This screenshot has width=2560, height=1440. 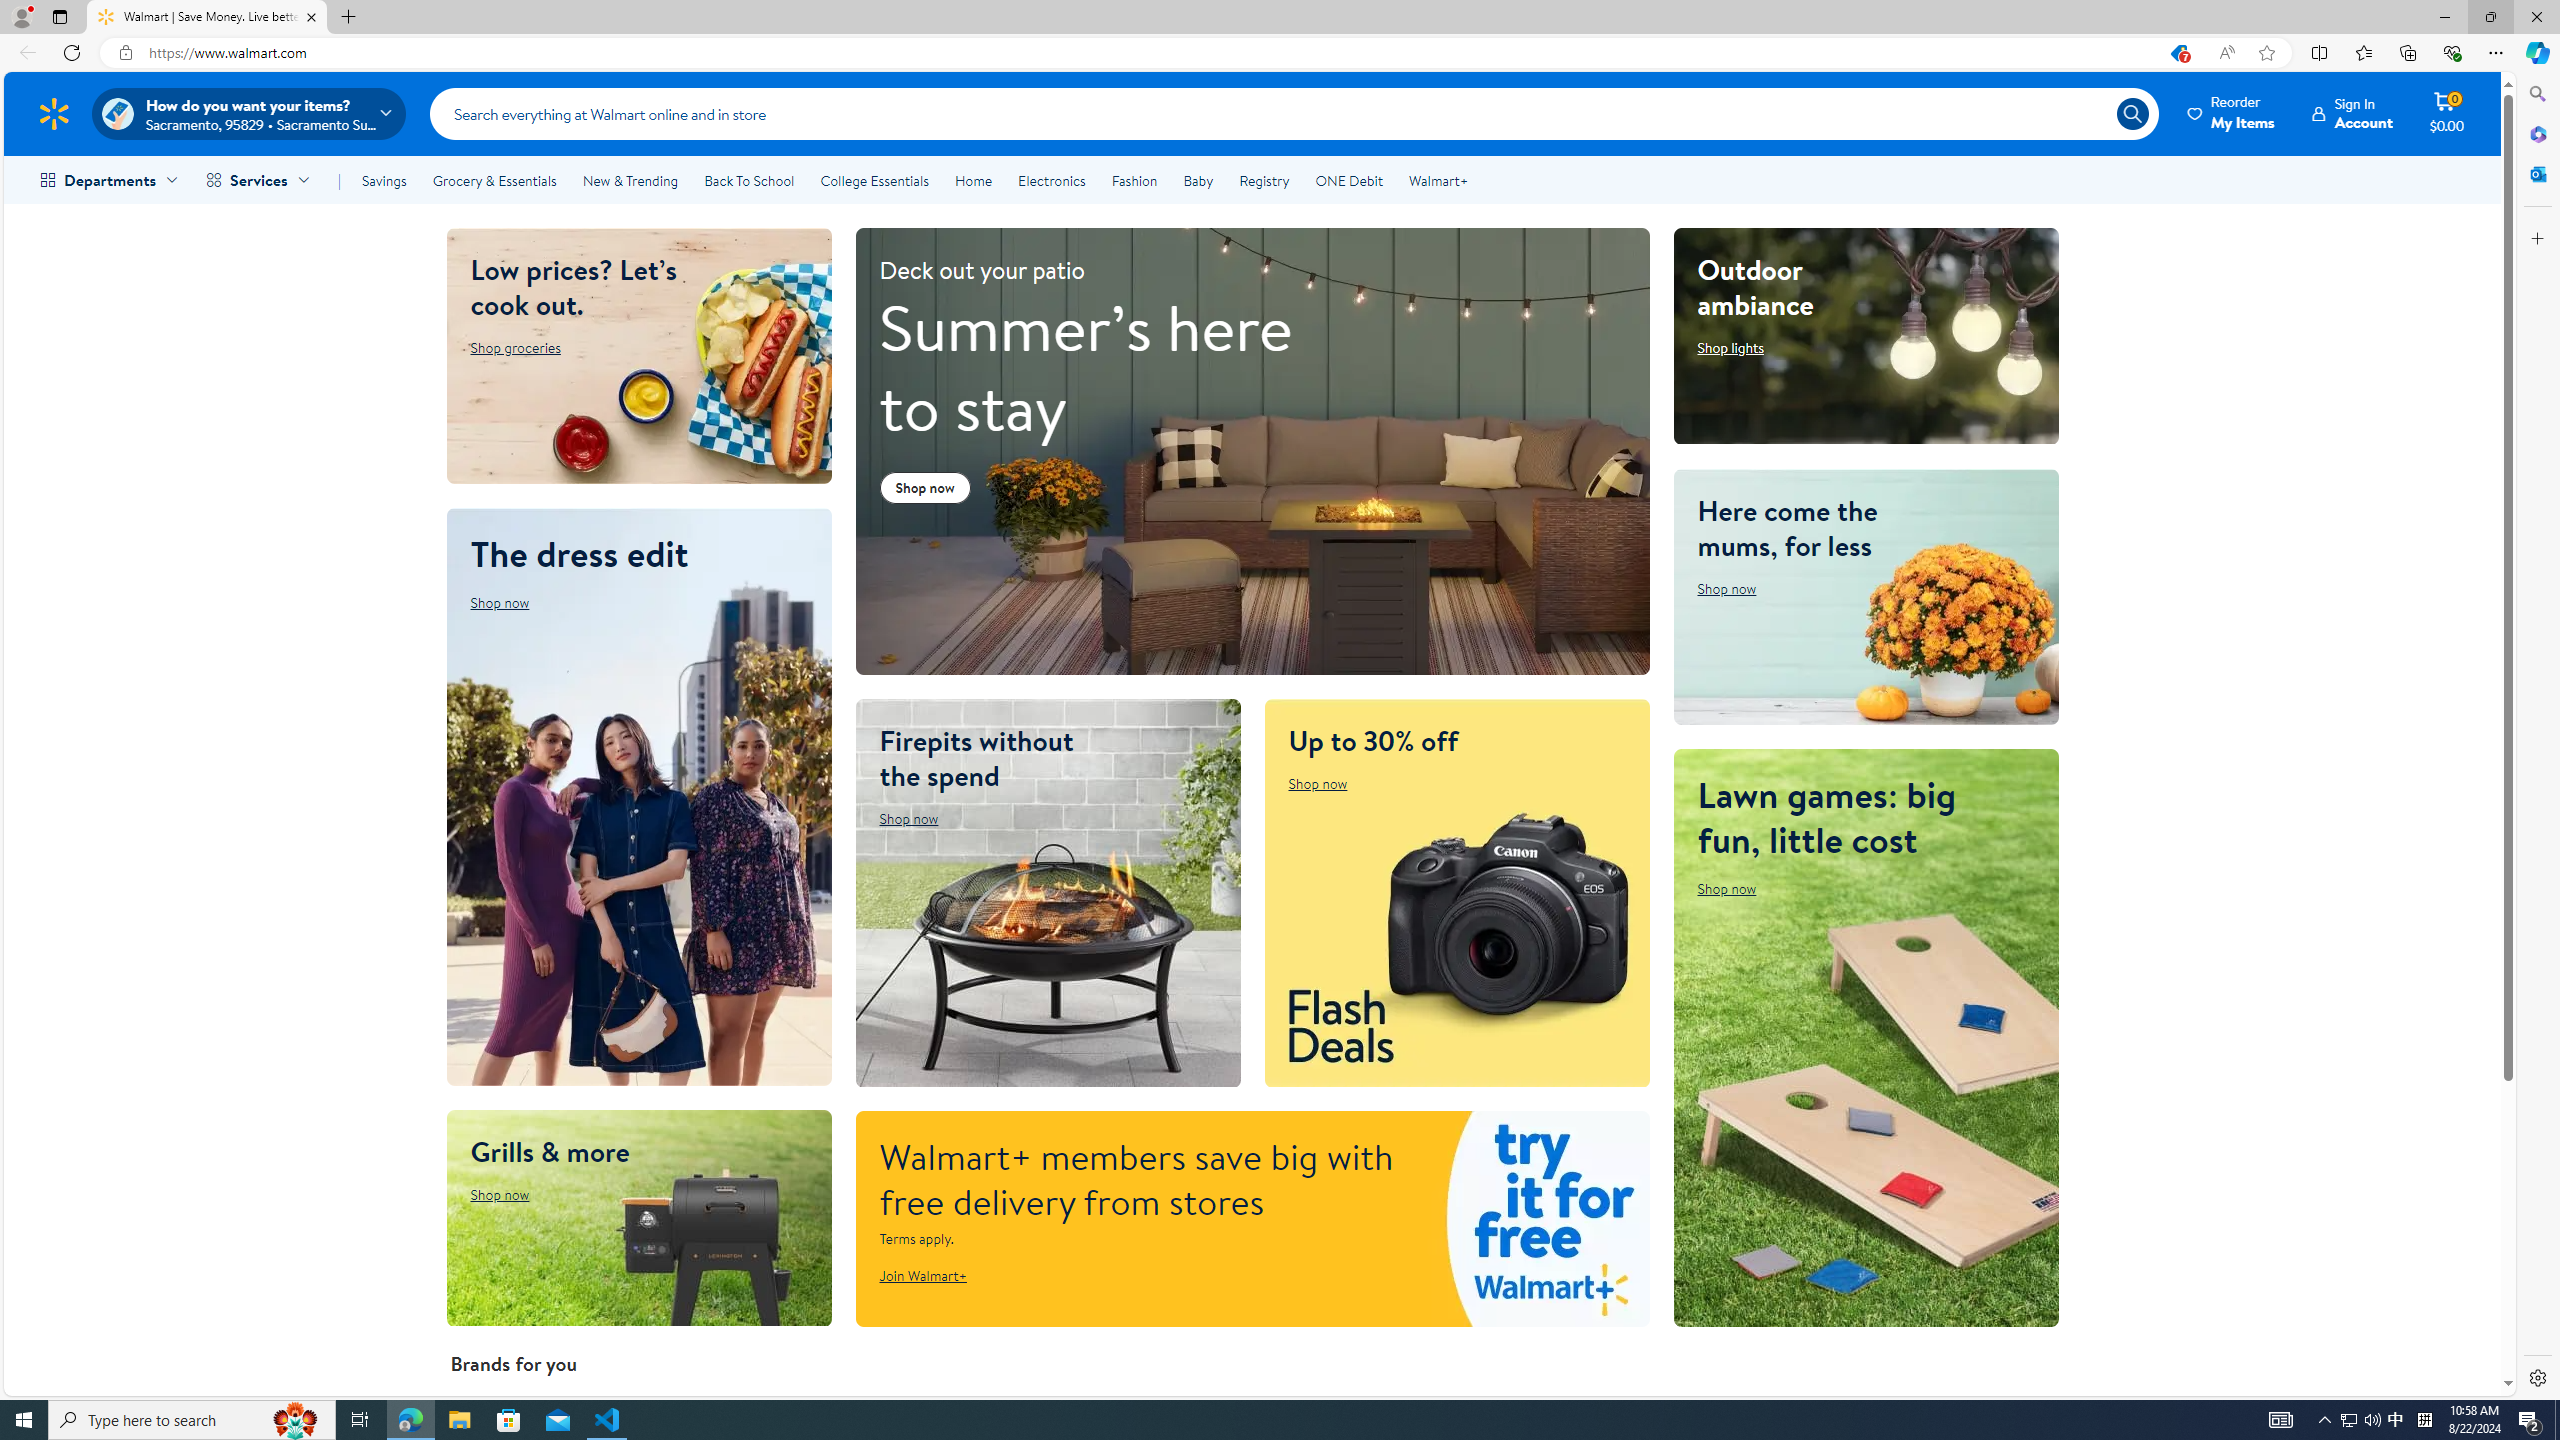 What do you see at coordinates (1726, 888) in the screenshot?
I see `Shop now Lawn games: big fun, little cost` at bounding box center [1726, 888].